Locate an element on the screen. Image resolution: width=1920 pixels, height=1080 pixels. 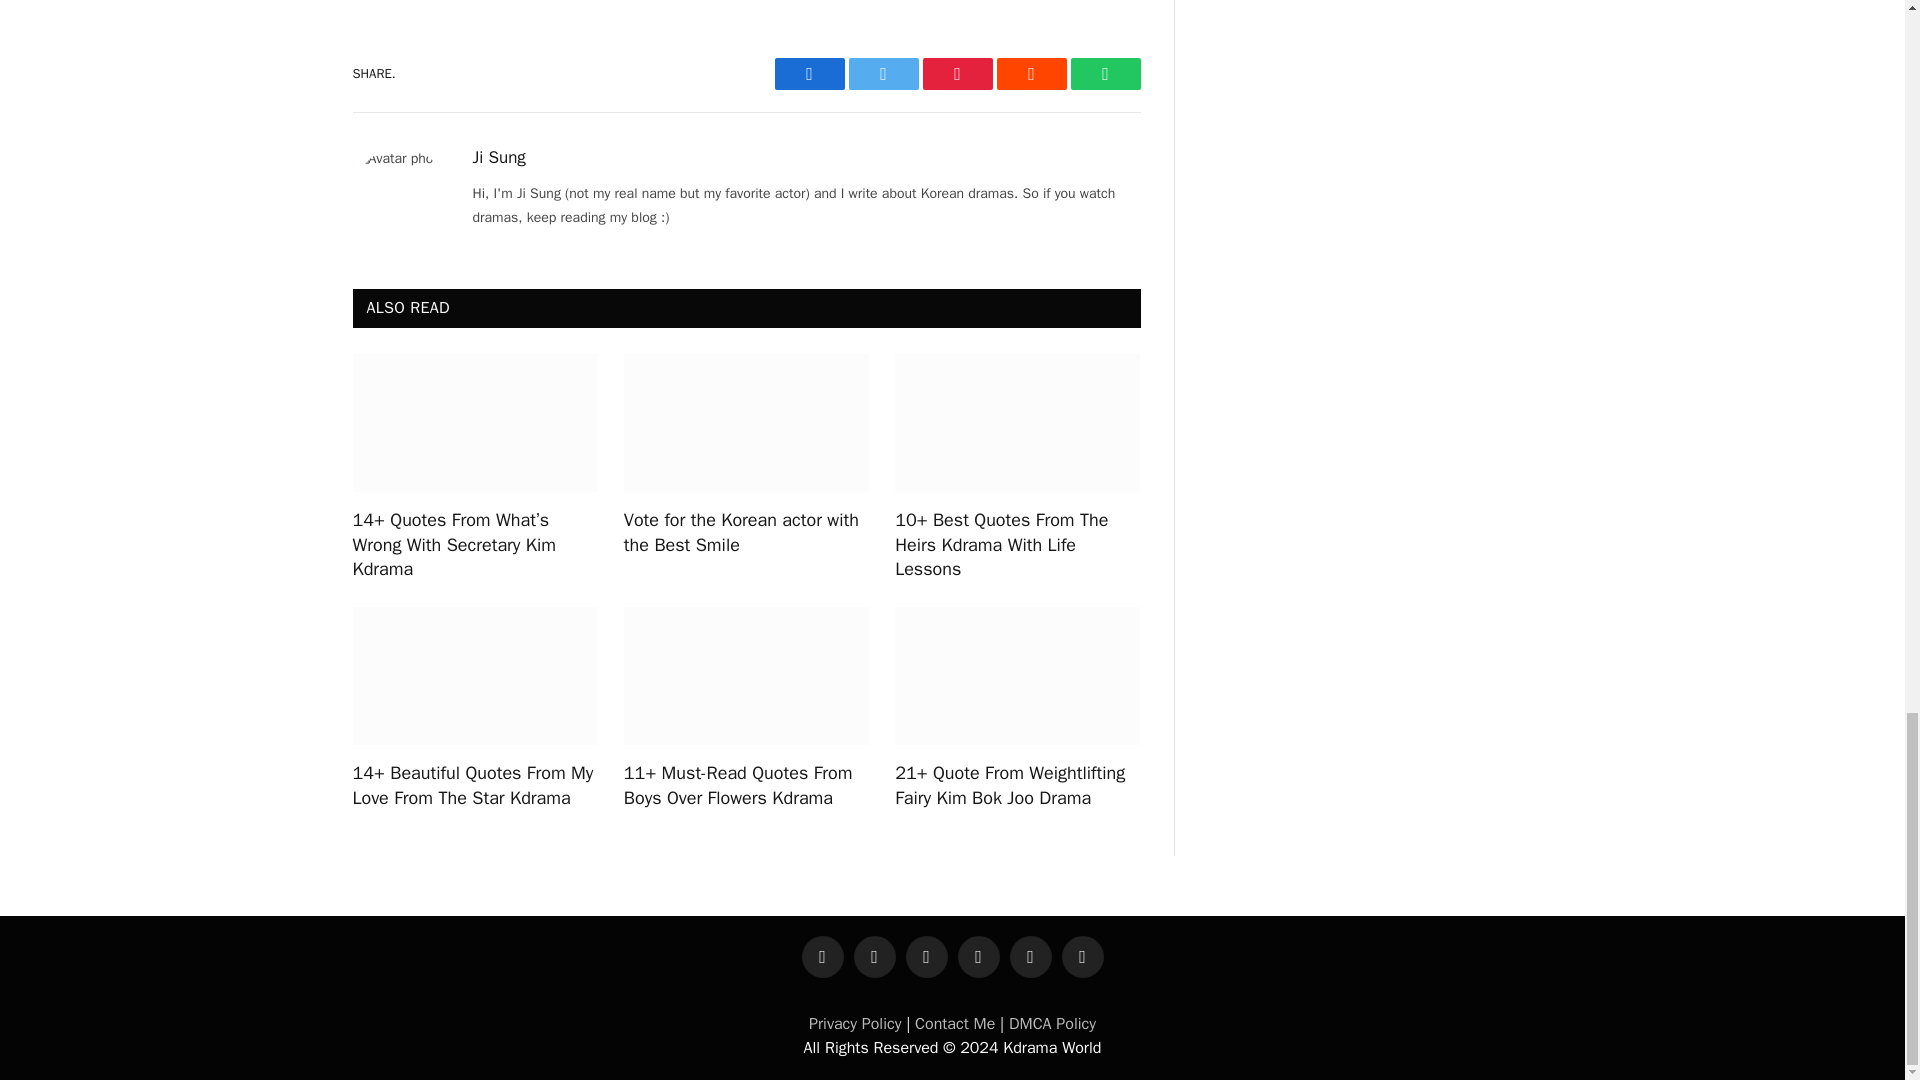
WhatsApp is located at coordinates (1104, 74).